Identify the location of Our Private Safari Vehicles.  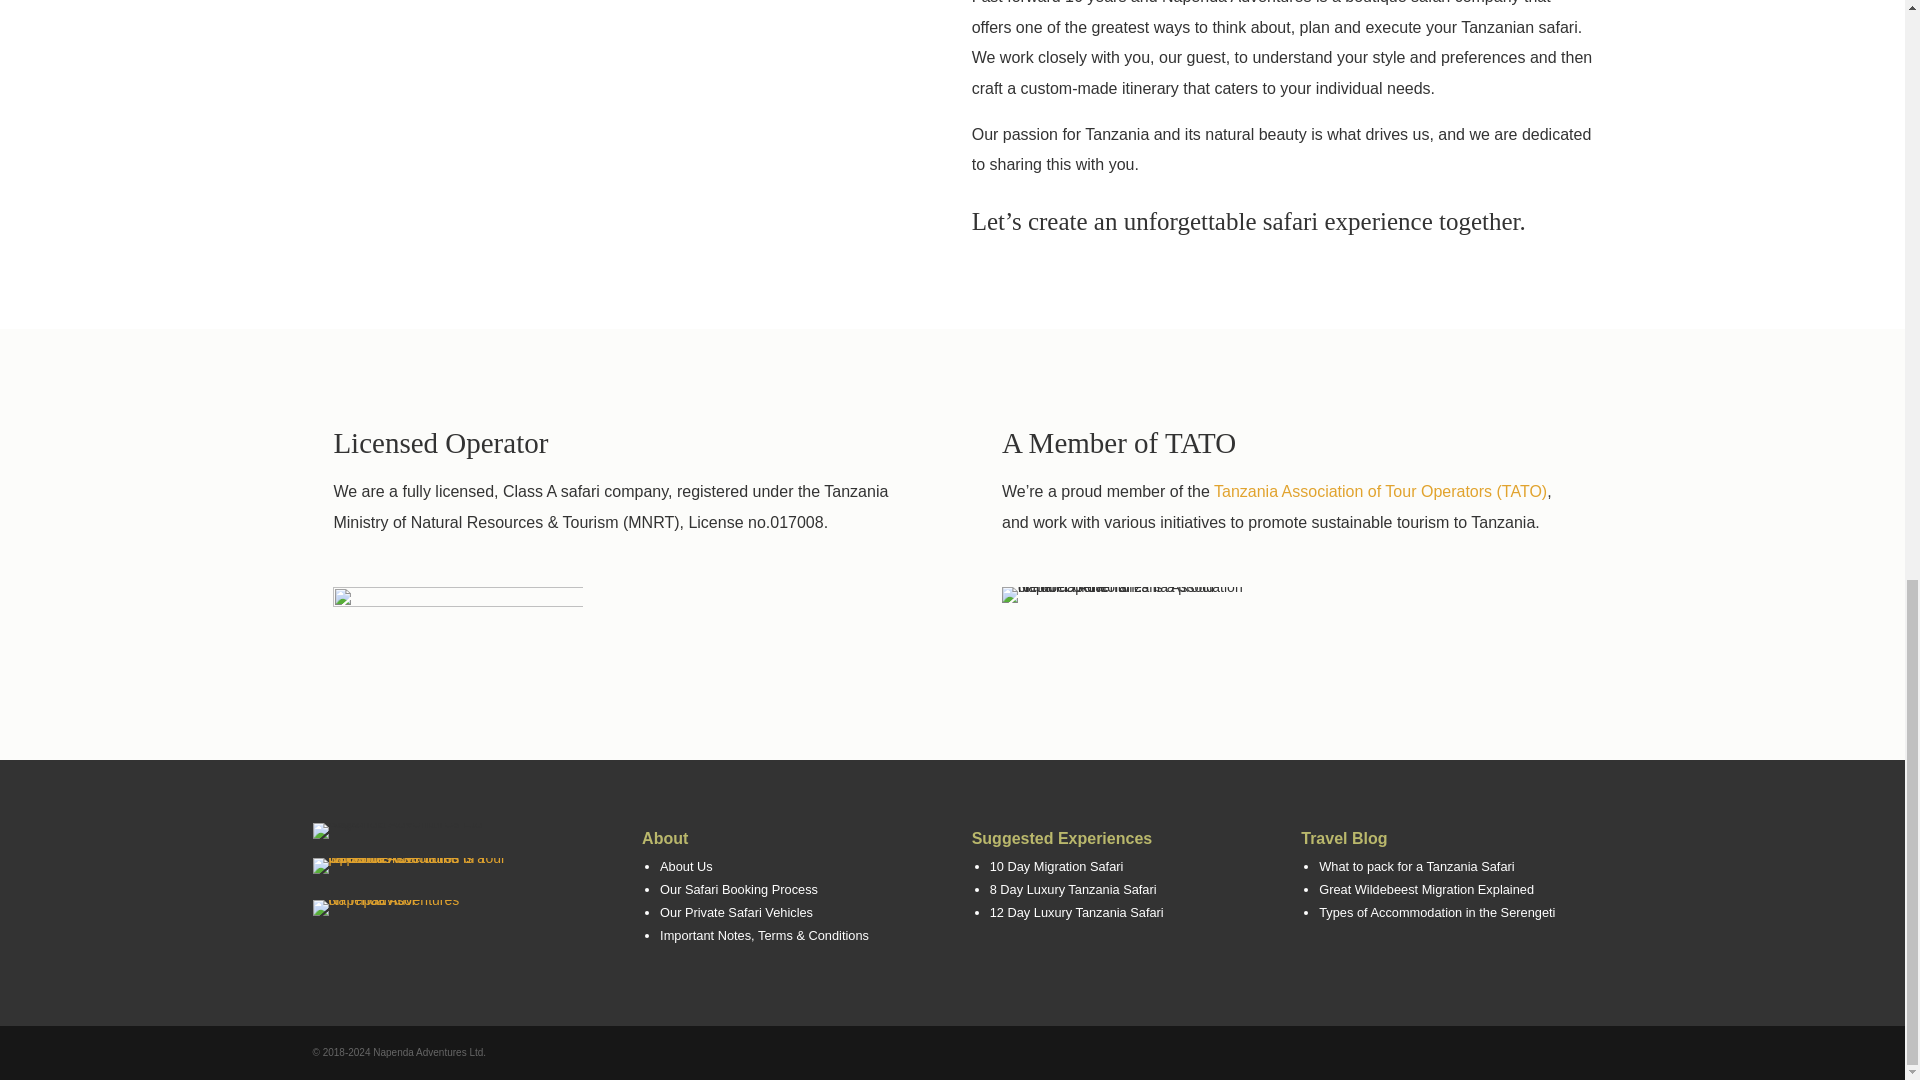
(736, 912).